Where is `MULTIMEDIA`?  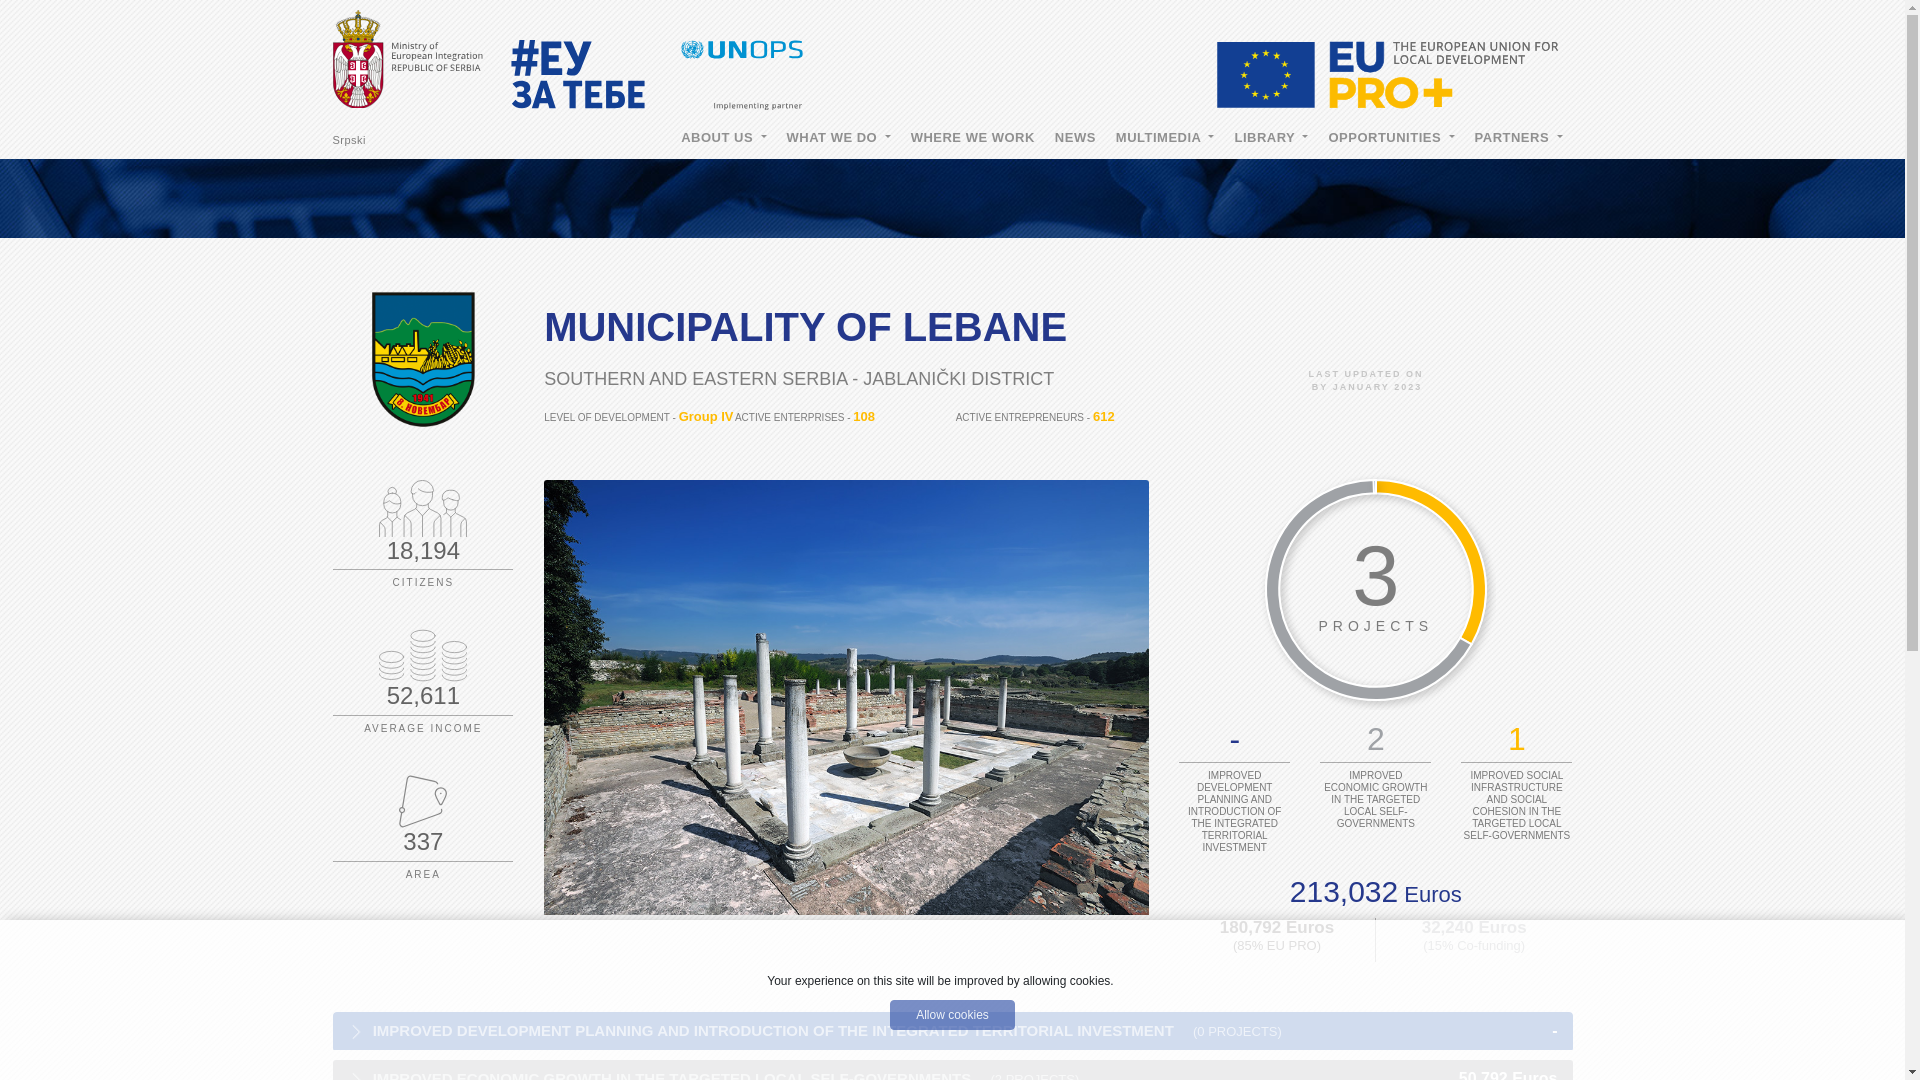 MULTIMEDIA is located at coordinates (1164, 139).